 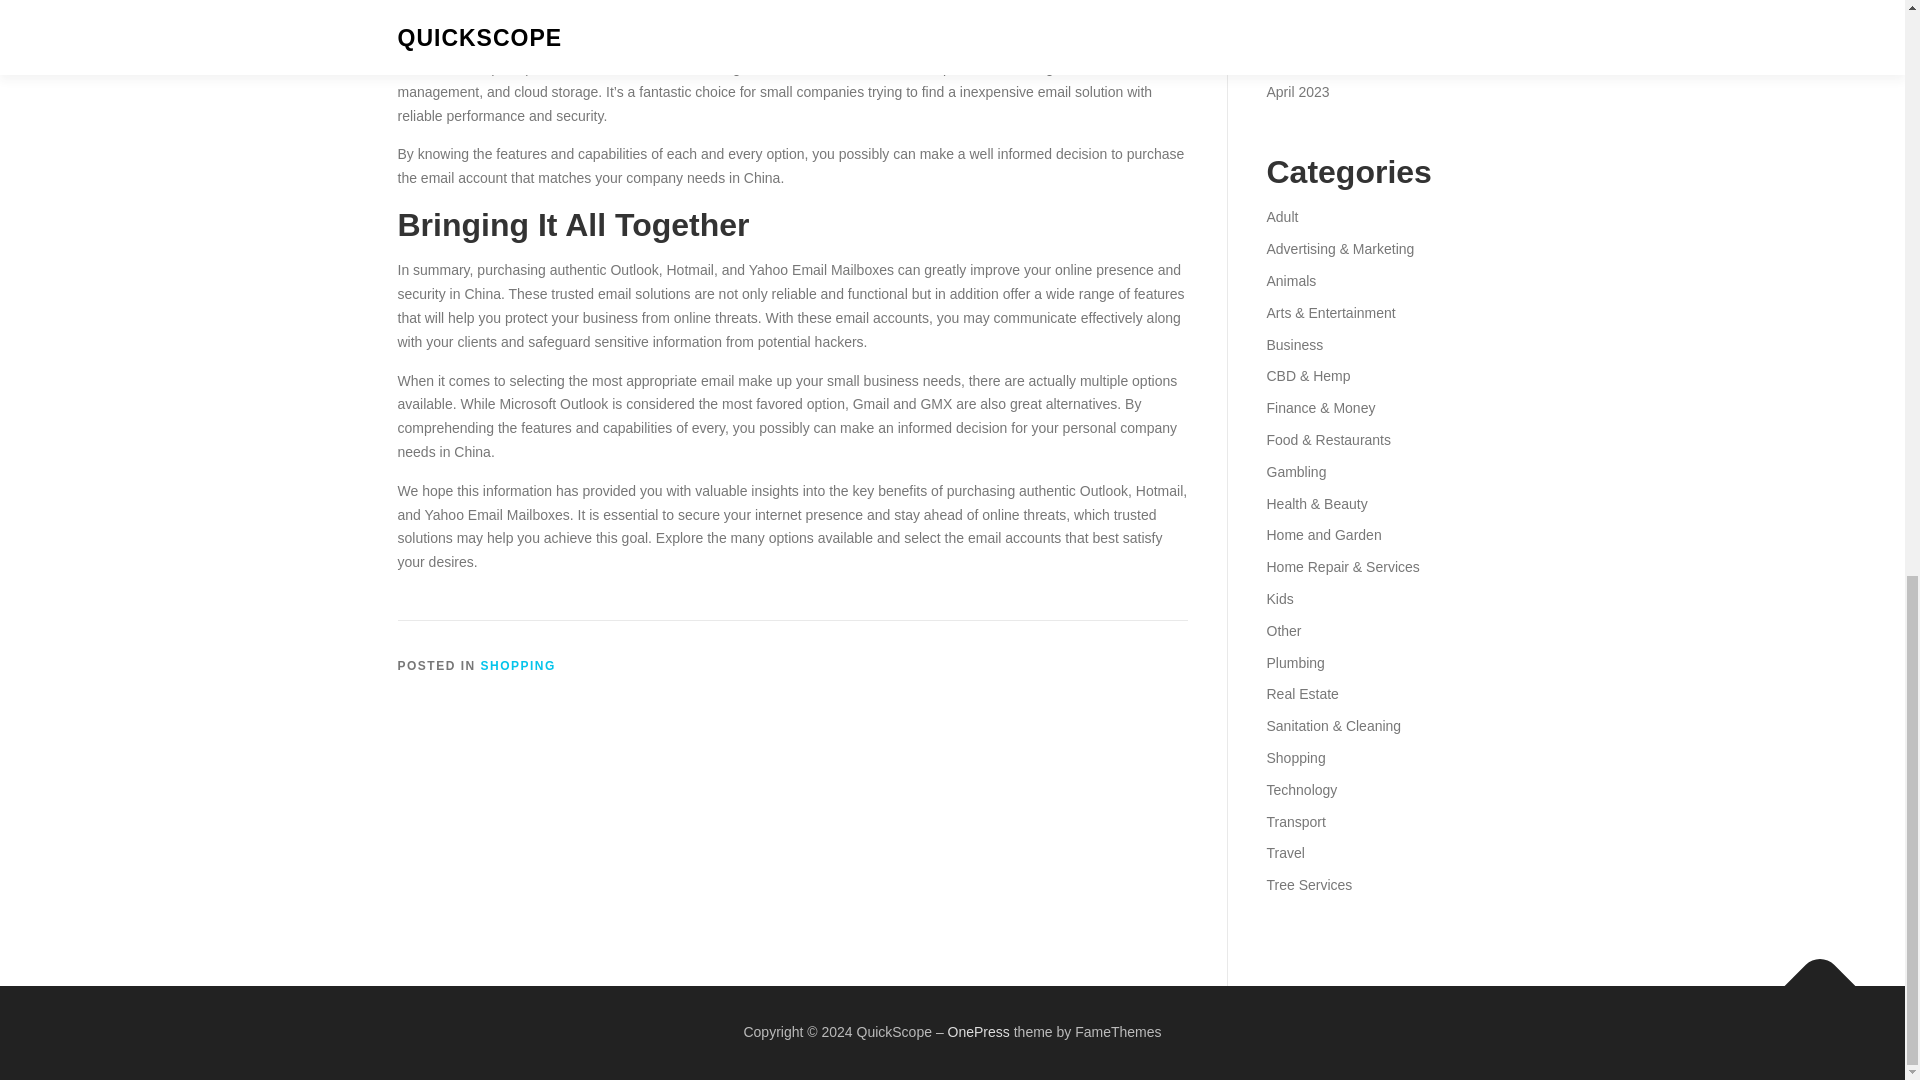 What do you see at coordinates (1298, 28) in the screenshot?
I see `June 2023` at bounding box center [1298, 28].